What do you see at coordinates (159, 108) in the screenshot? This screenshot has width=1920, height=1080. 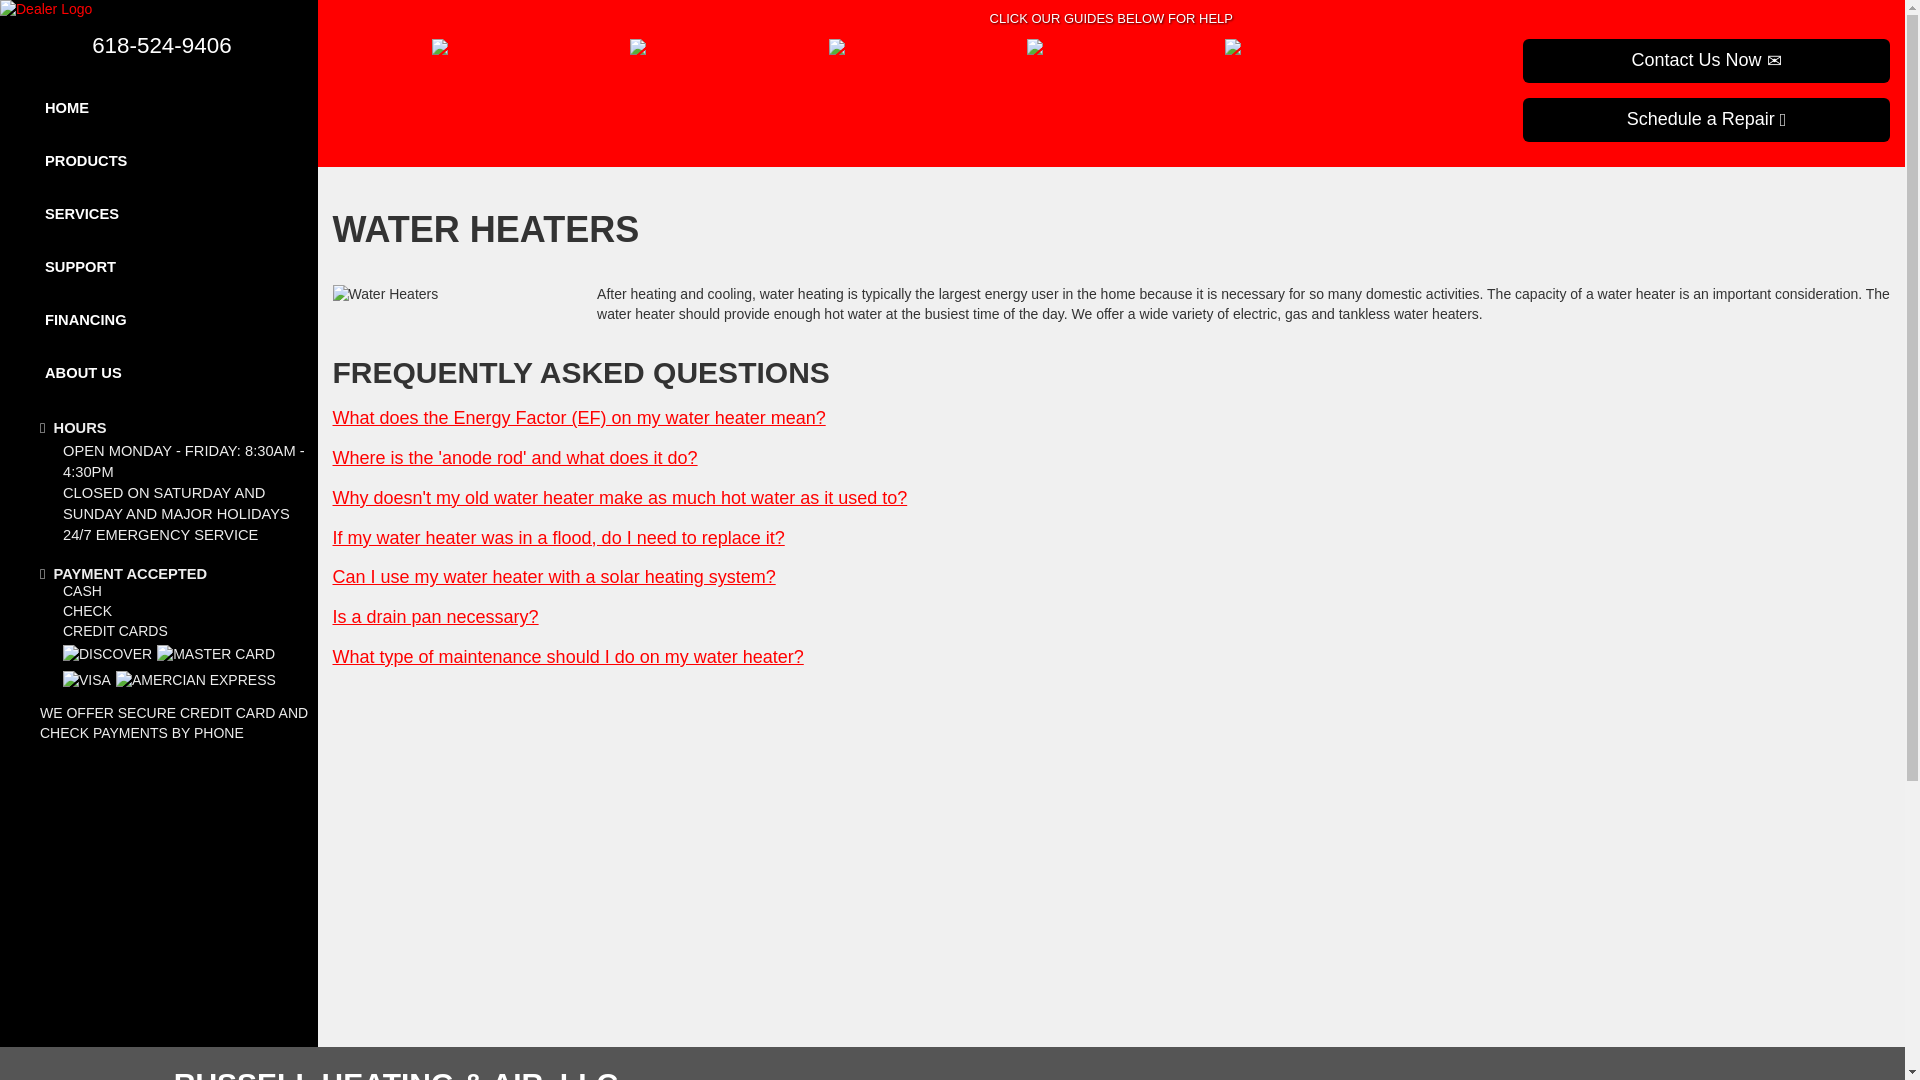 I see `HOME` at bounding box center [159, 108].